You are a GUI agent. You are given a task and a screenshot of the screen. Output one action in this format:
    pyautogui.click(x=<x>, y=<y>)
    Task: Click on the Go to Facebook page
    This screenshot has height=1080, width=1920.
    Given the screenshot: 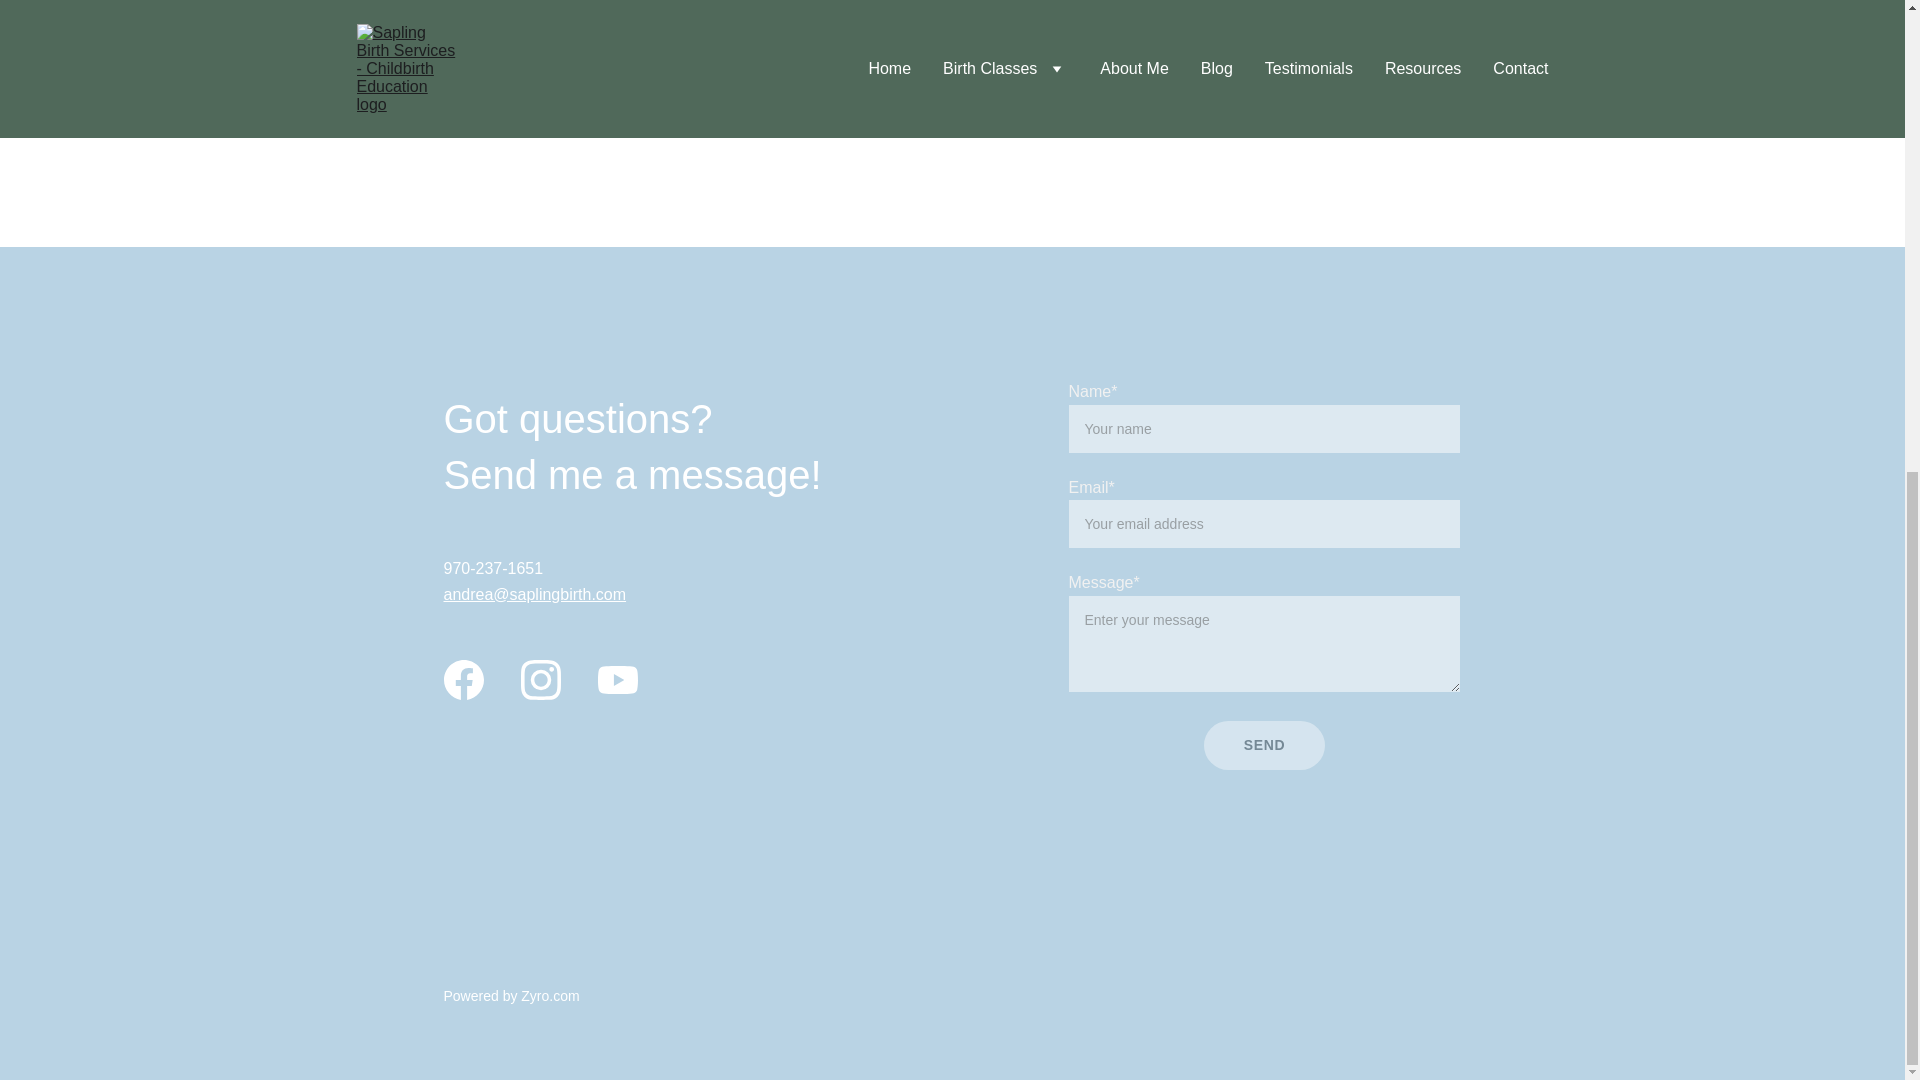 What is the action you would take?
    pyautogui.click(x=463, y=679)
    